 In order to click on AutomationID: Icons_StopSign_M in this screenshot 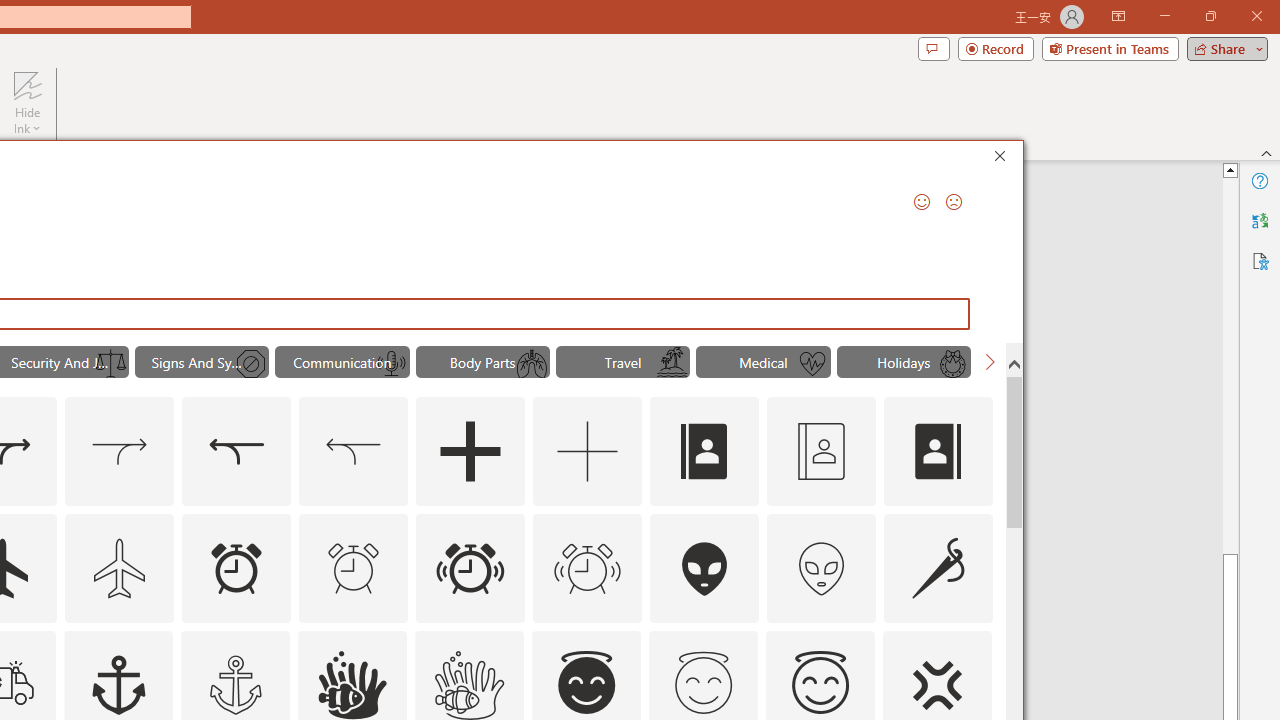, I will do `click(250, 364)`.